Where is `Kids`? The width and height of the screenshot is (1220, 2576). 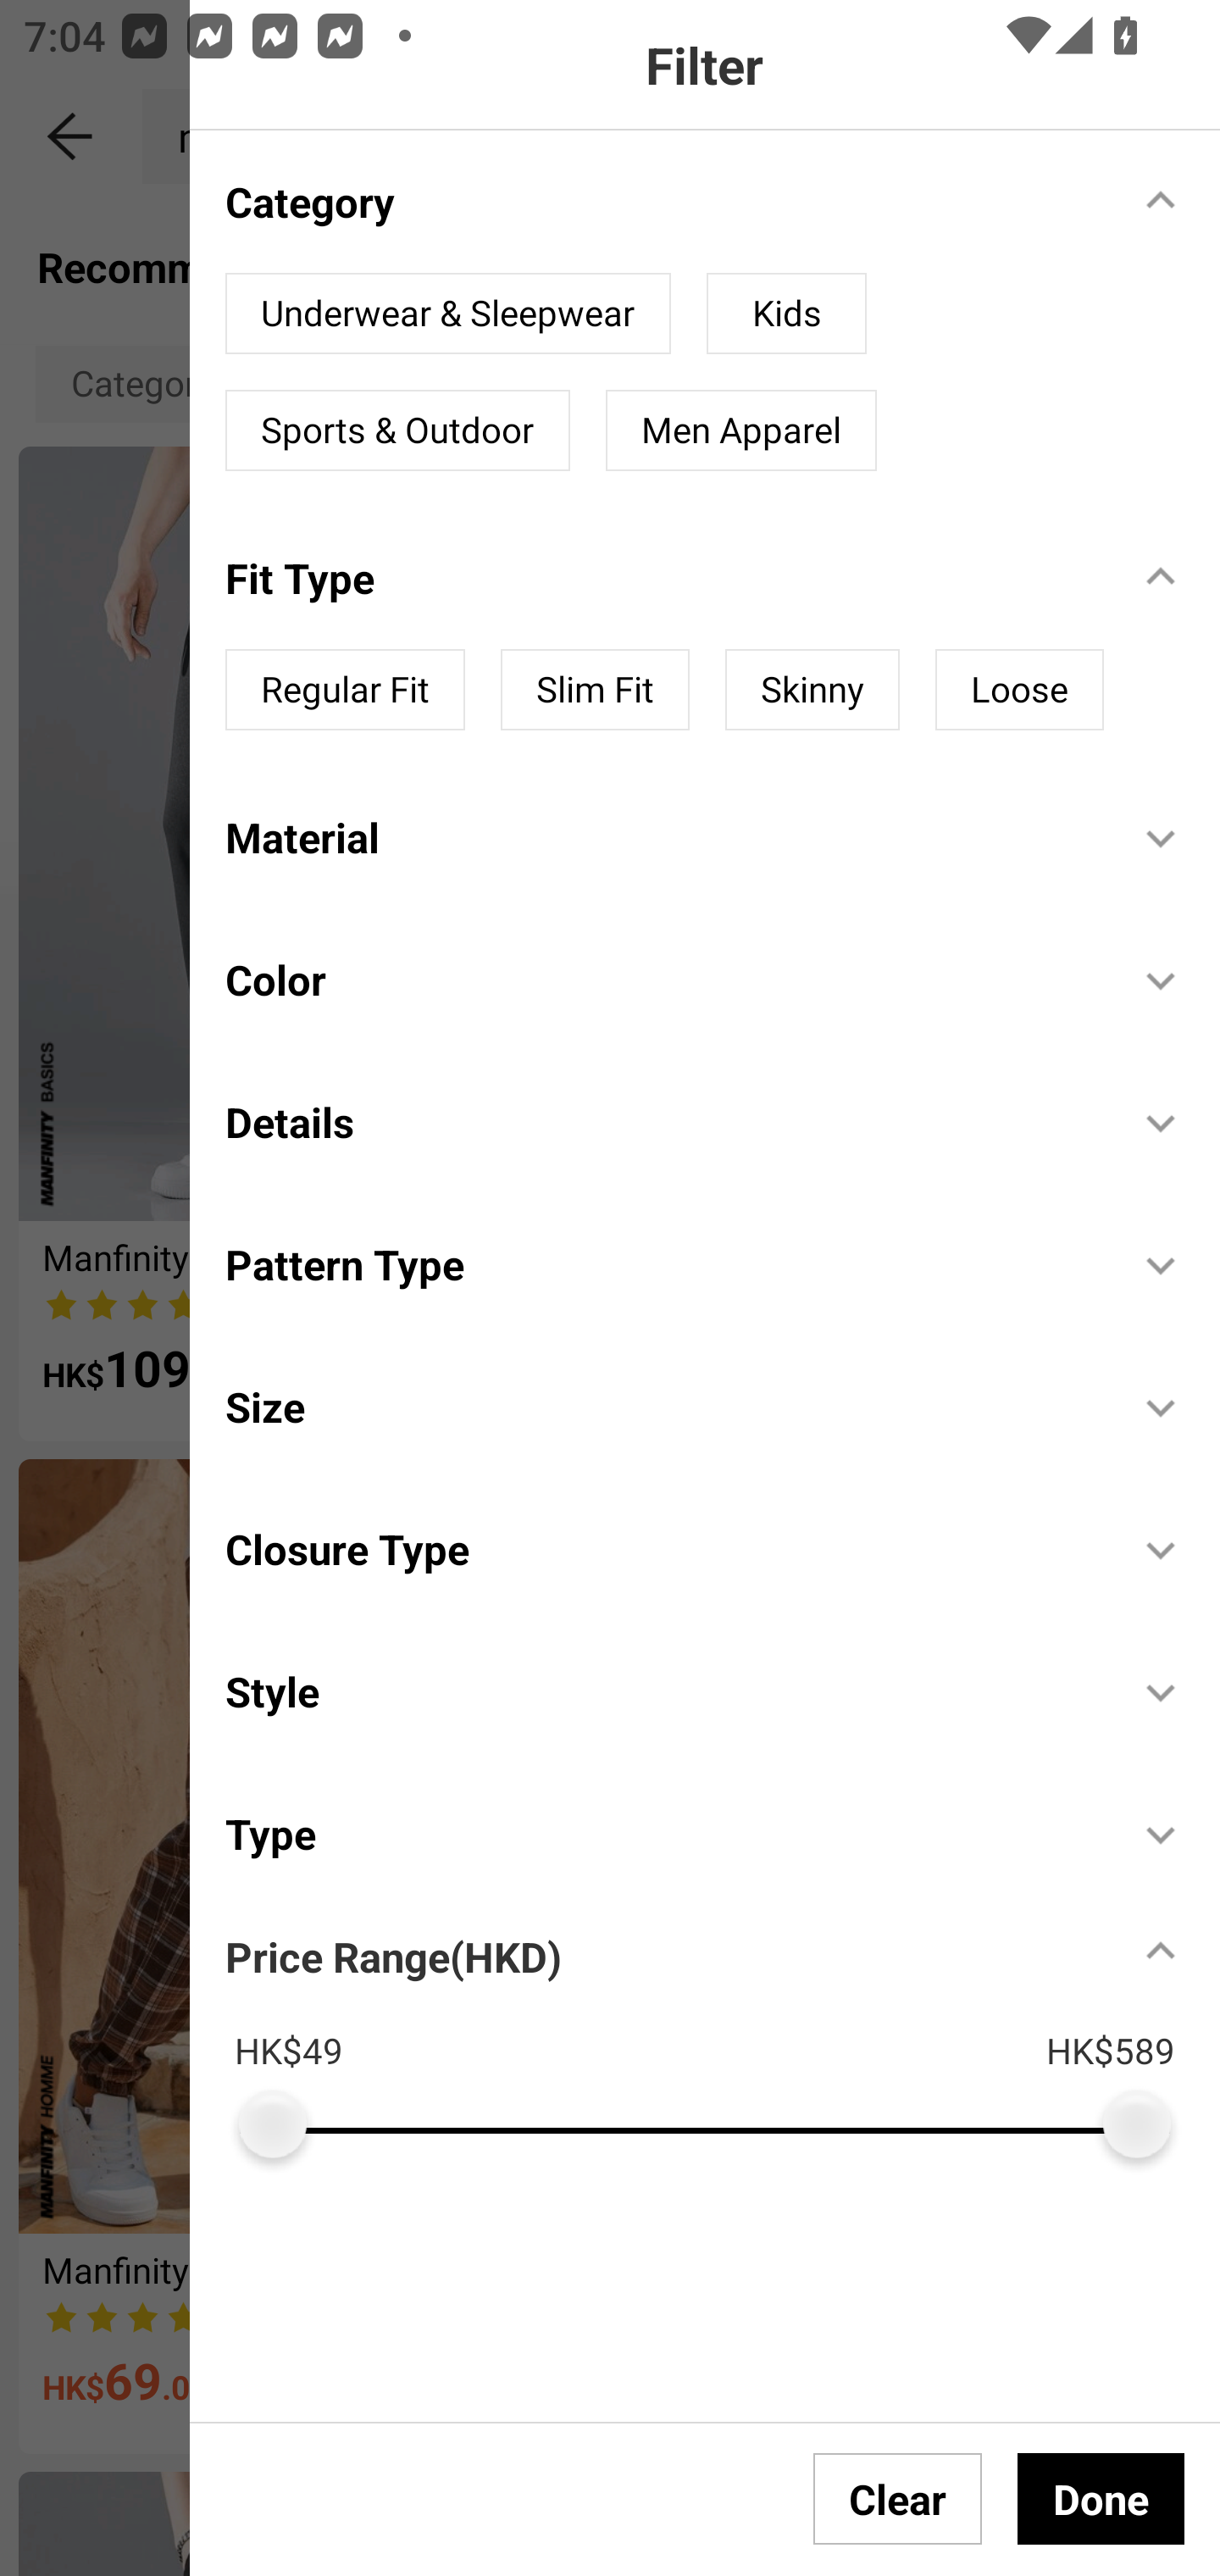 Kids is located at coordinates (786, 314).